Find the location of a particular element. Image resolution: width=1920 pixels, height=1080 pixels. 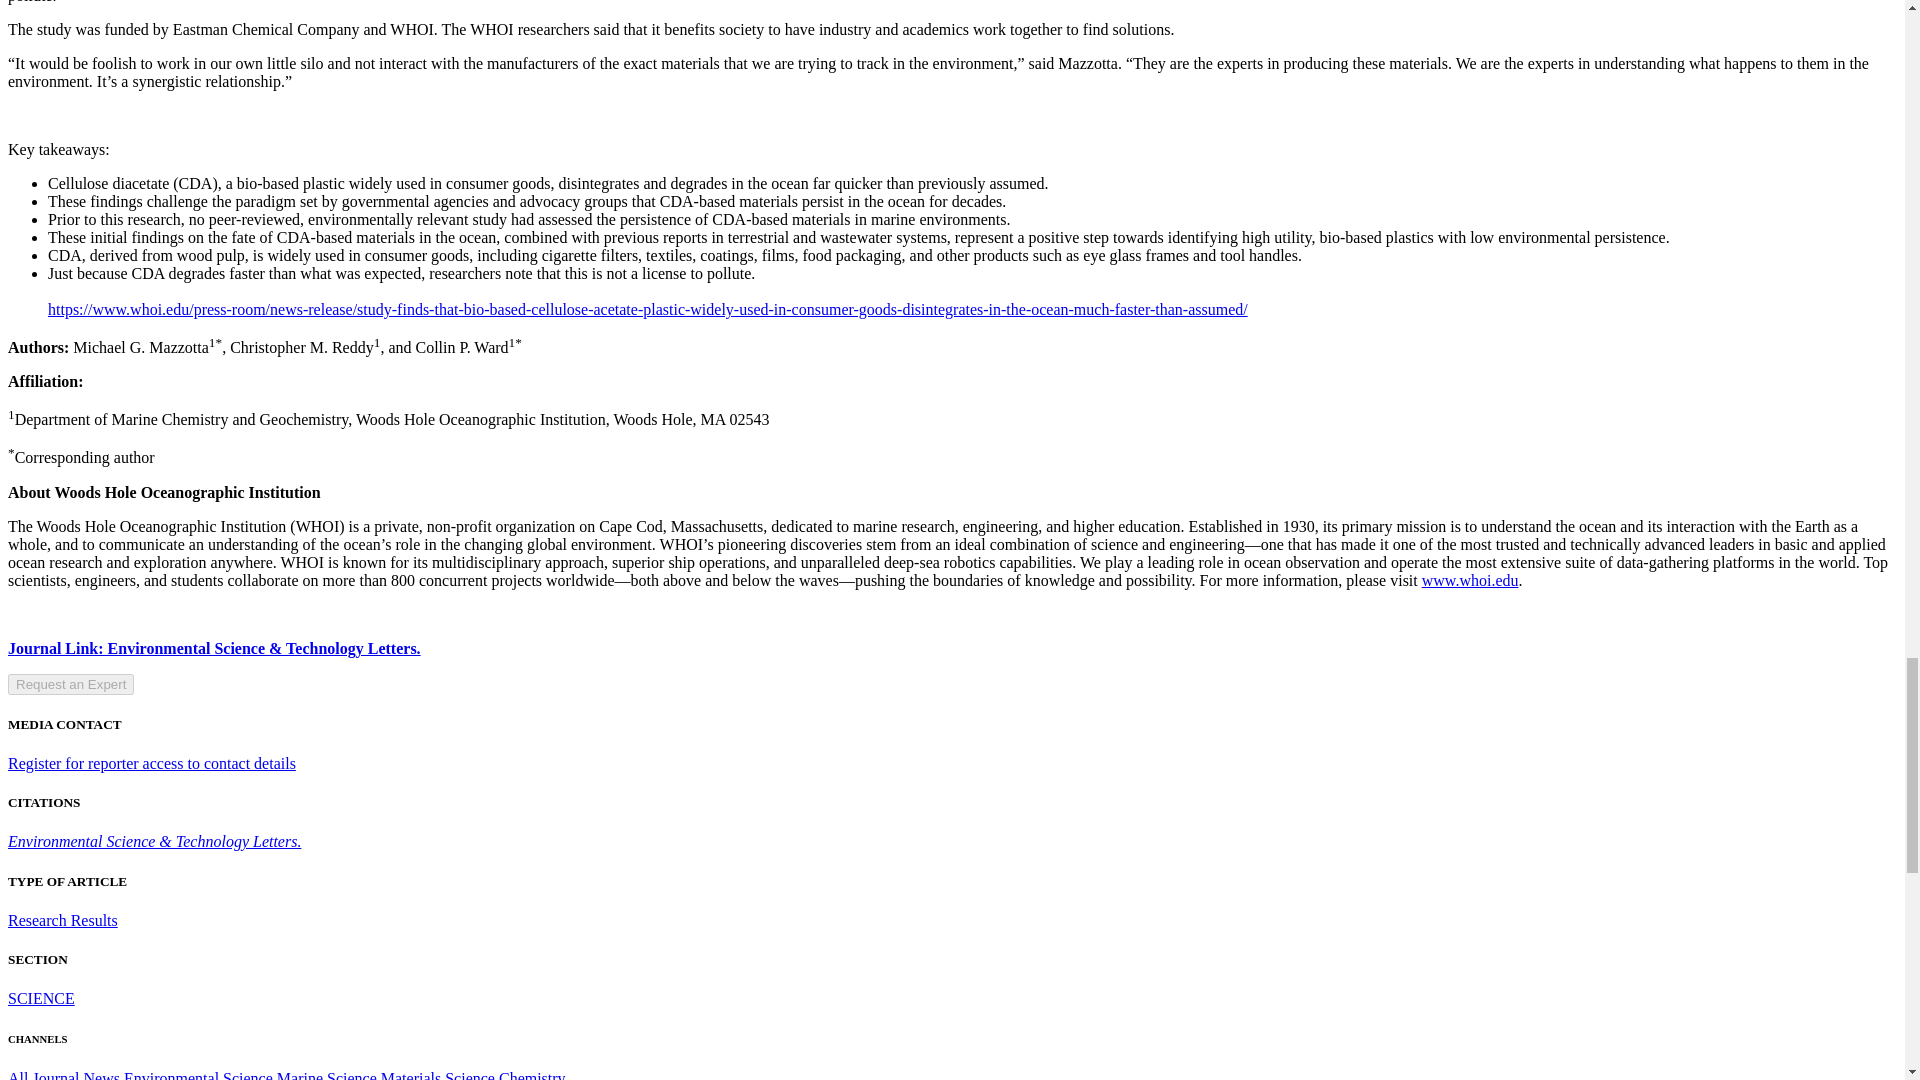

Show all articles in this channel is located at coordinates (40, 998).